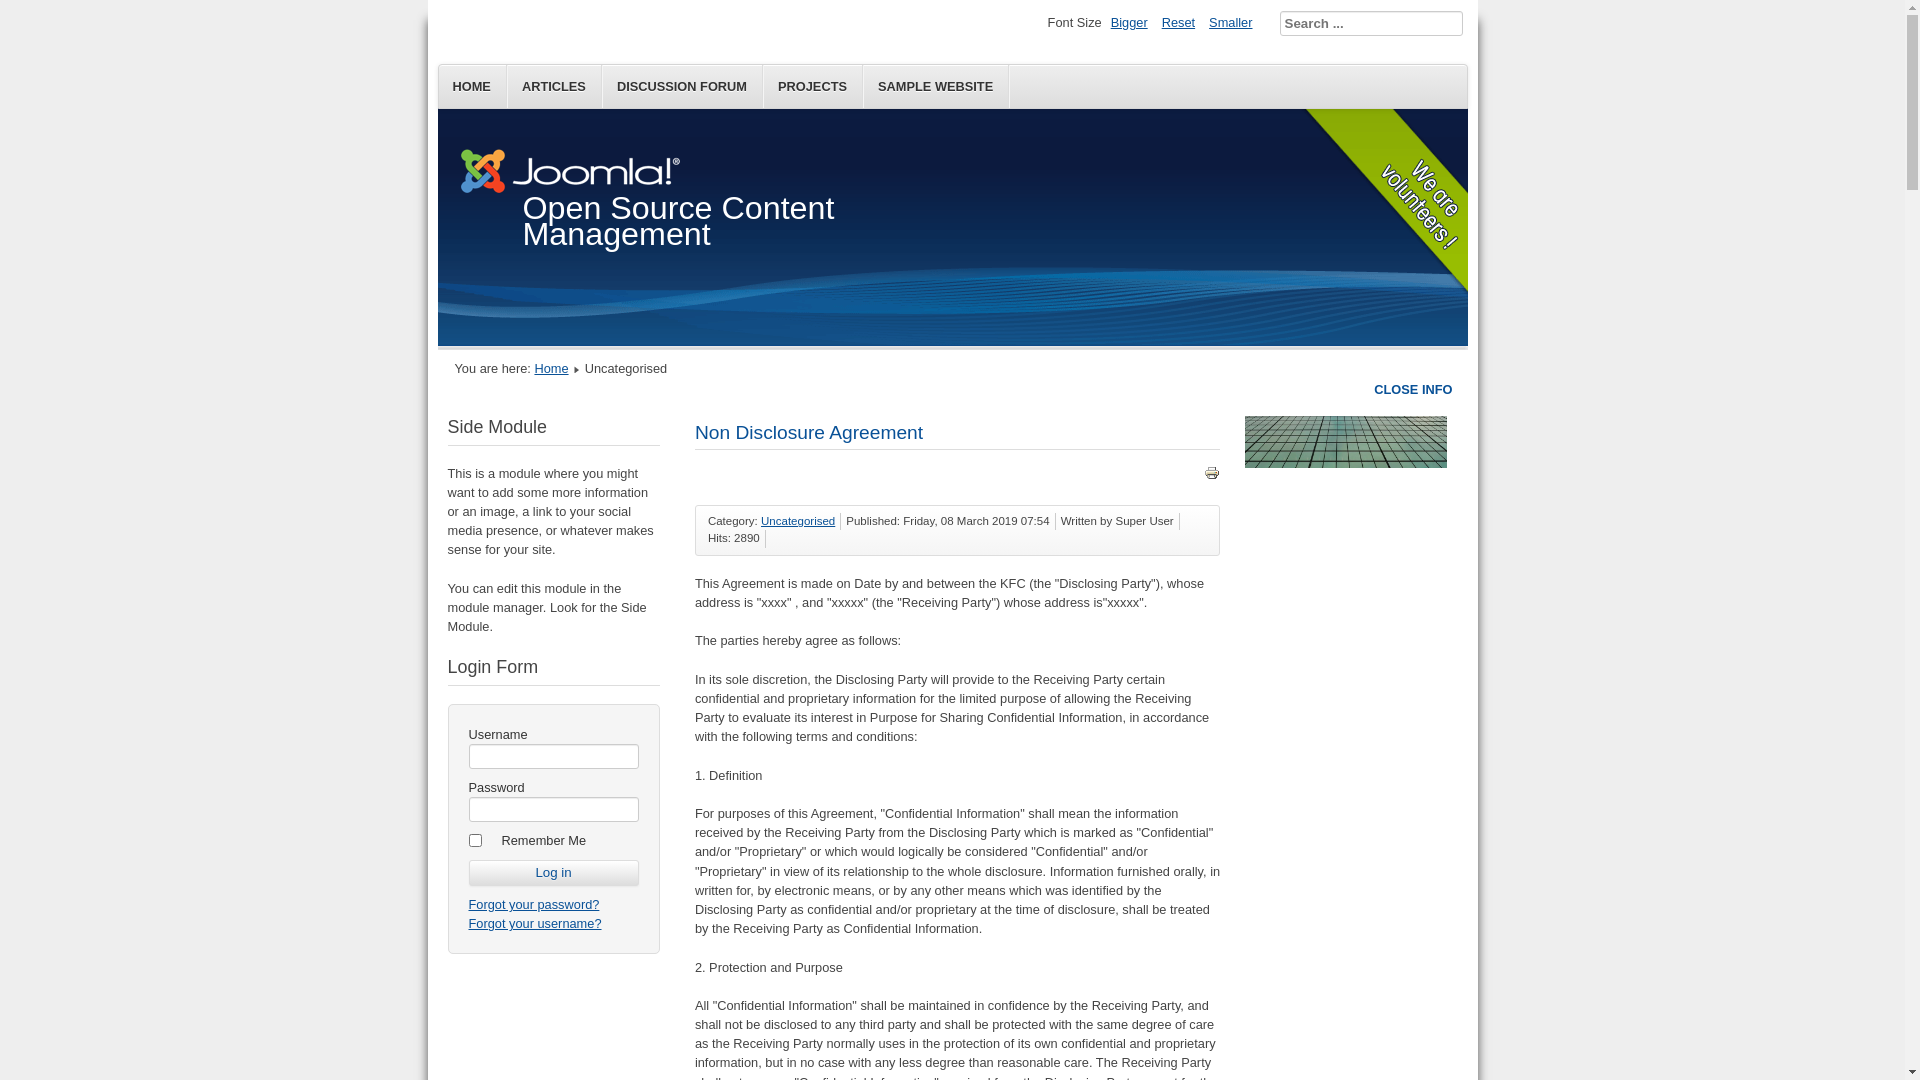  What do you see at coordinates (813, 86) in the screenshot?
I see `PROJECTS` at bounding box center [813, 86].